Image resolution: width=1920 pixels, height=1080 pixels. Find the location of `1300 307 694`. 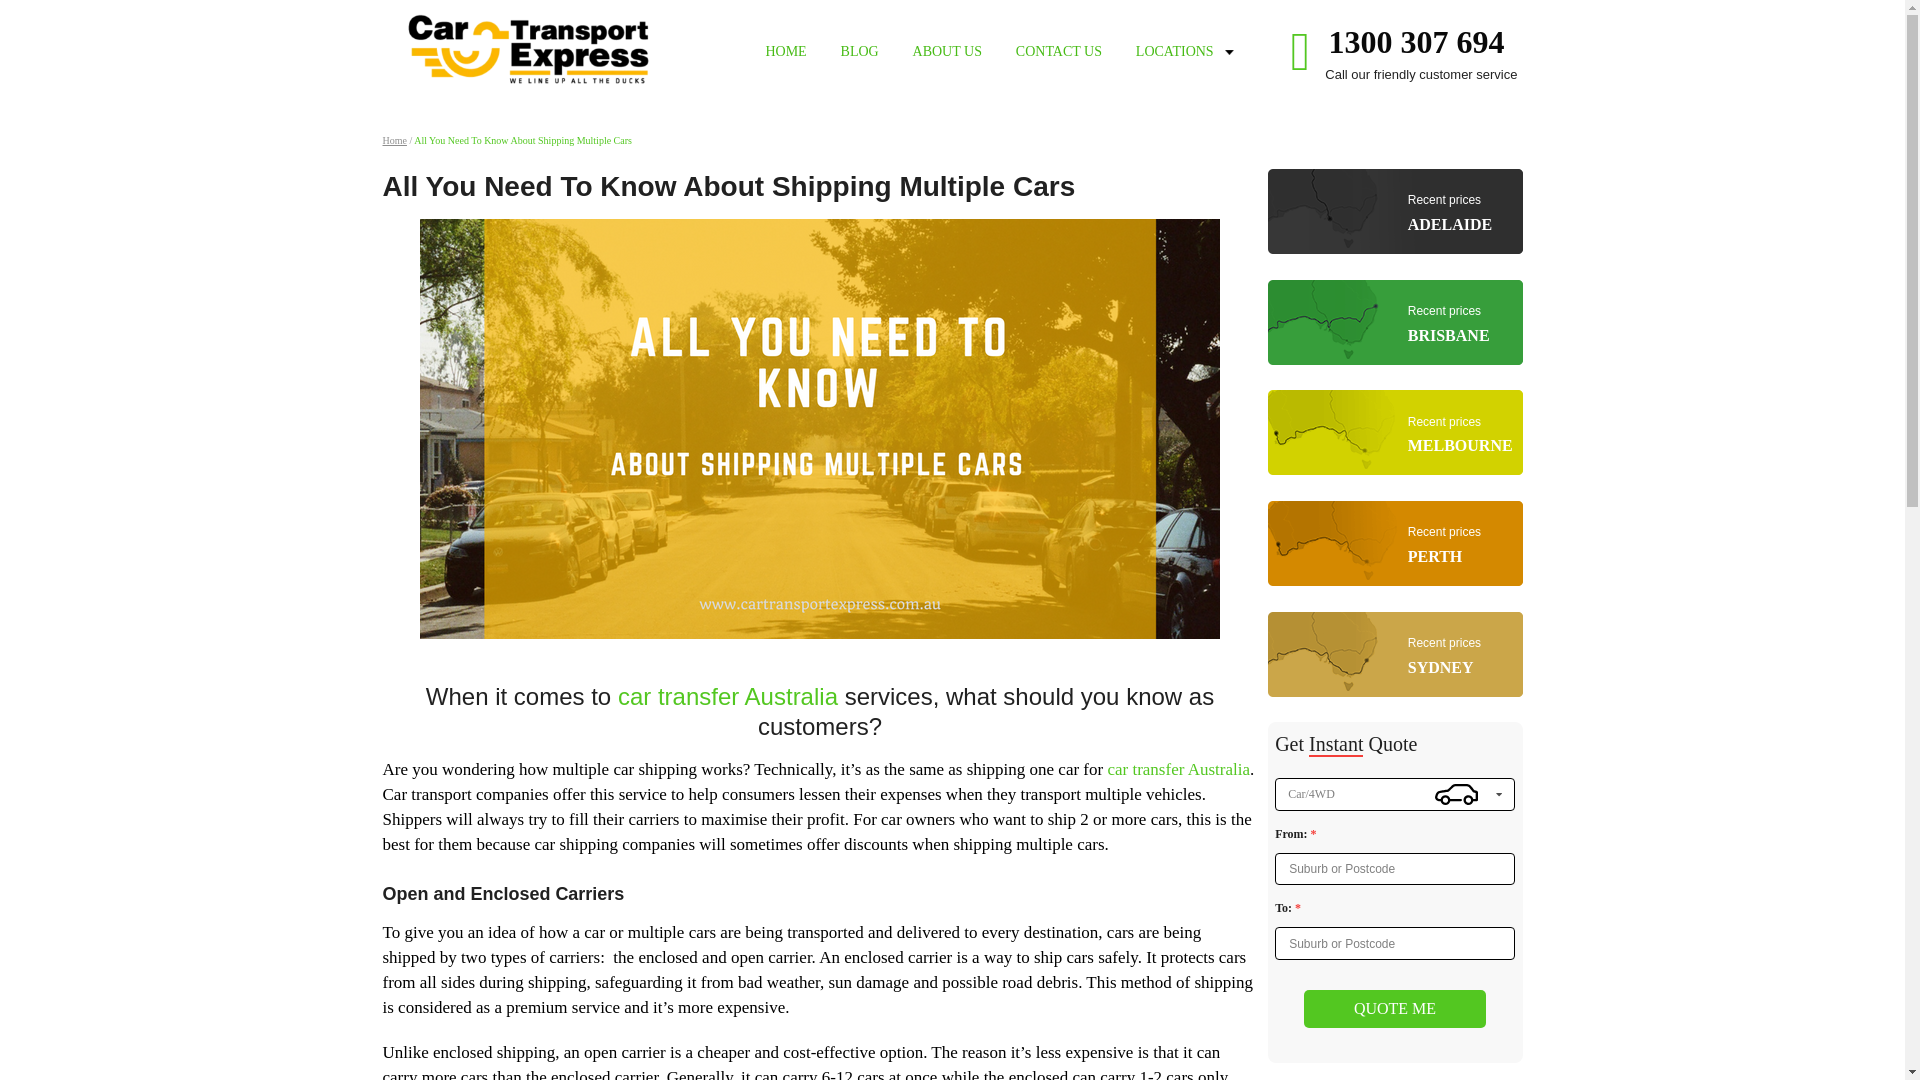

1300 307 694 is located at coordinates (860, 52).